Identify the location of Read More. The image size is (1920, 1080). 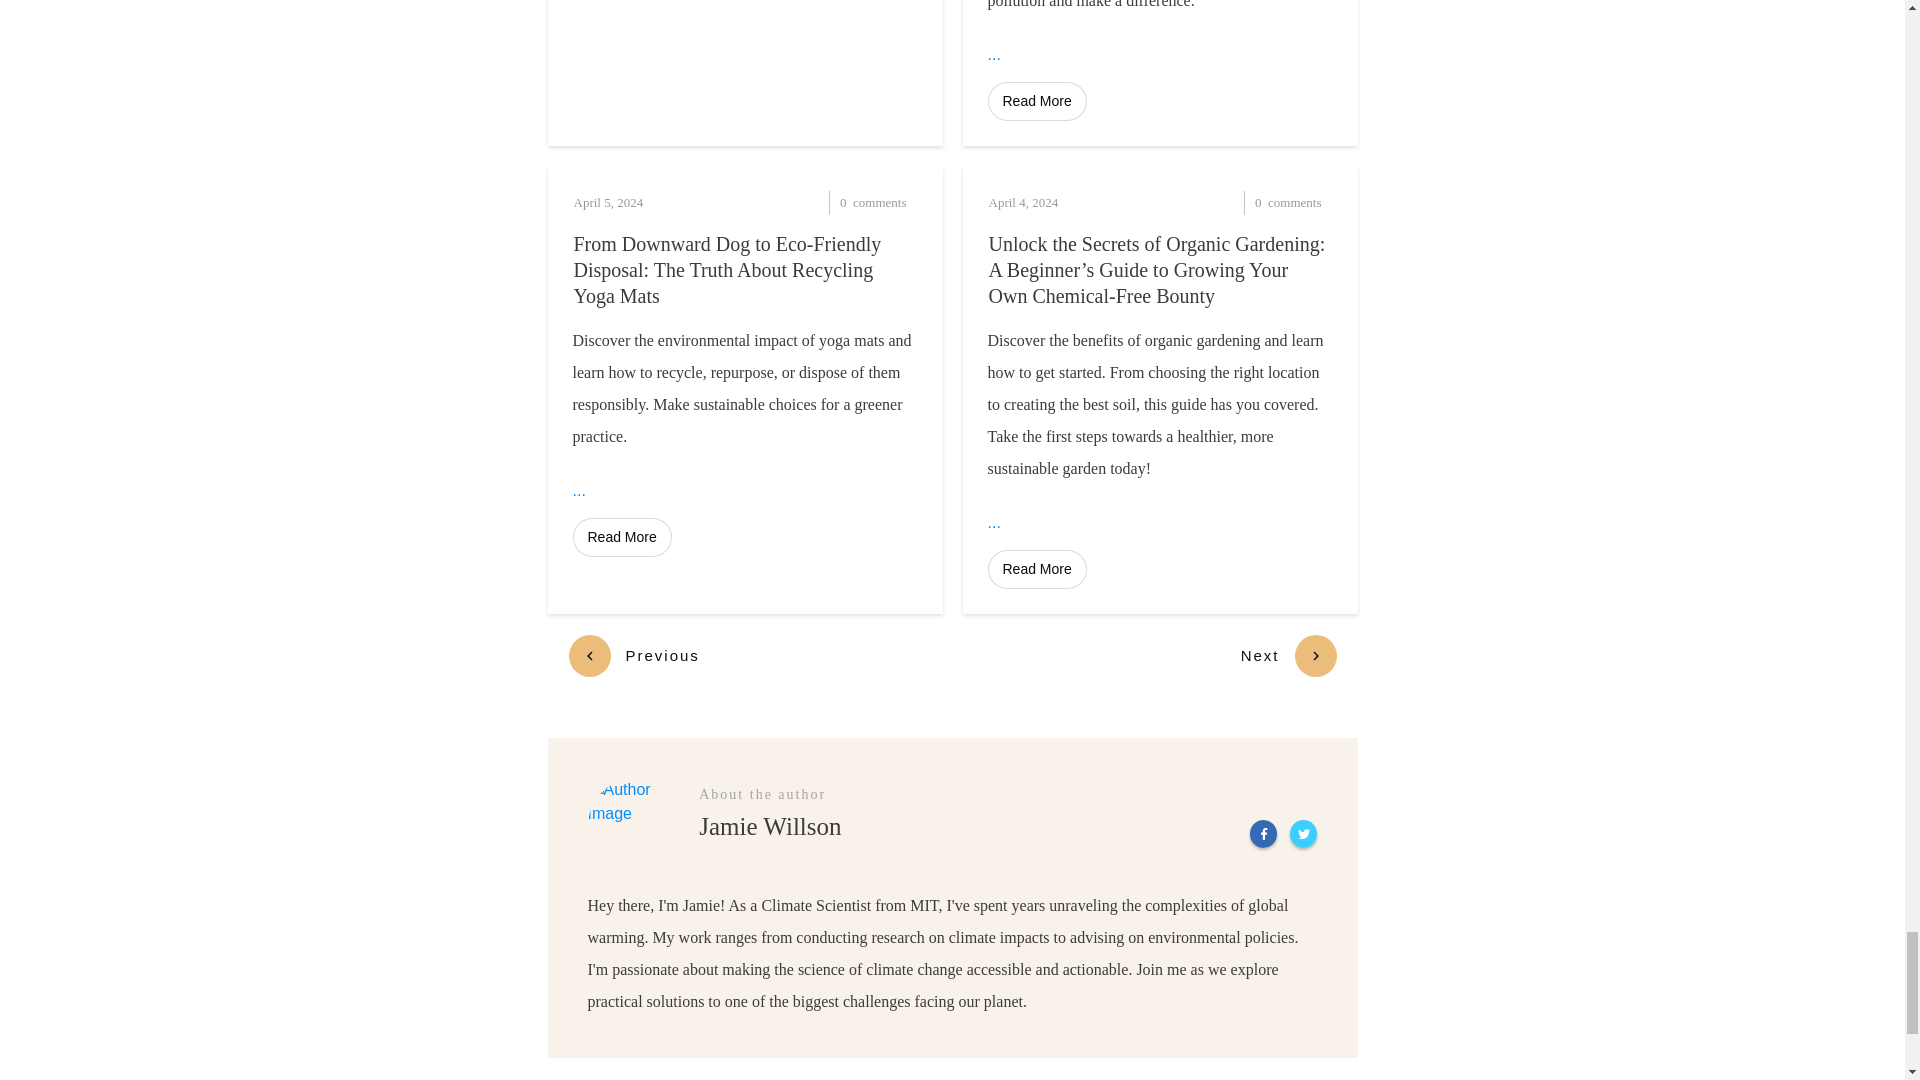
(1037, 101).